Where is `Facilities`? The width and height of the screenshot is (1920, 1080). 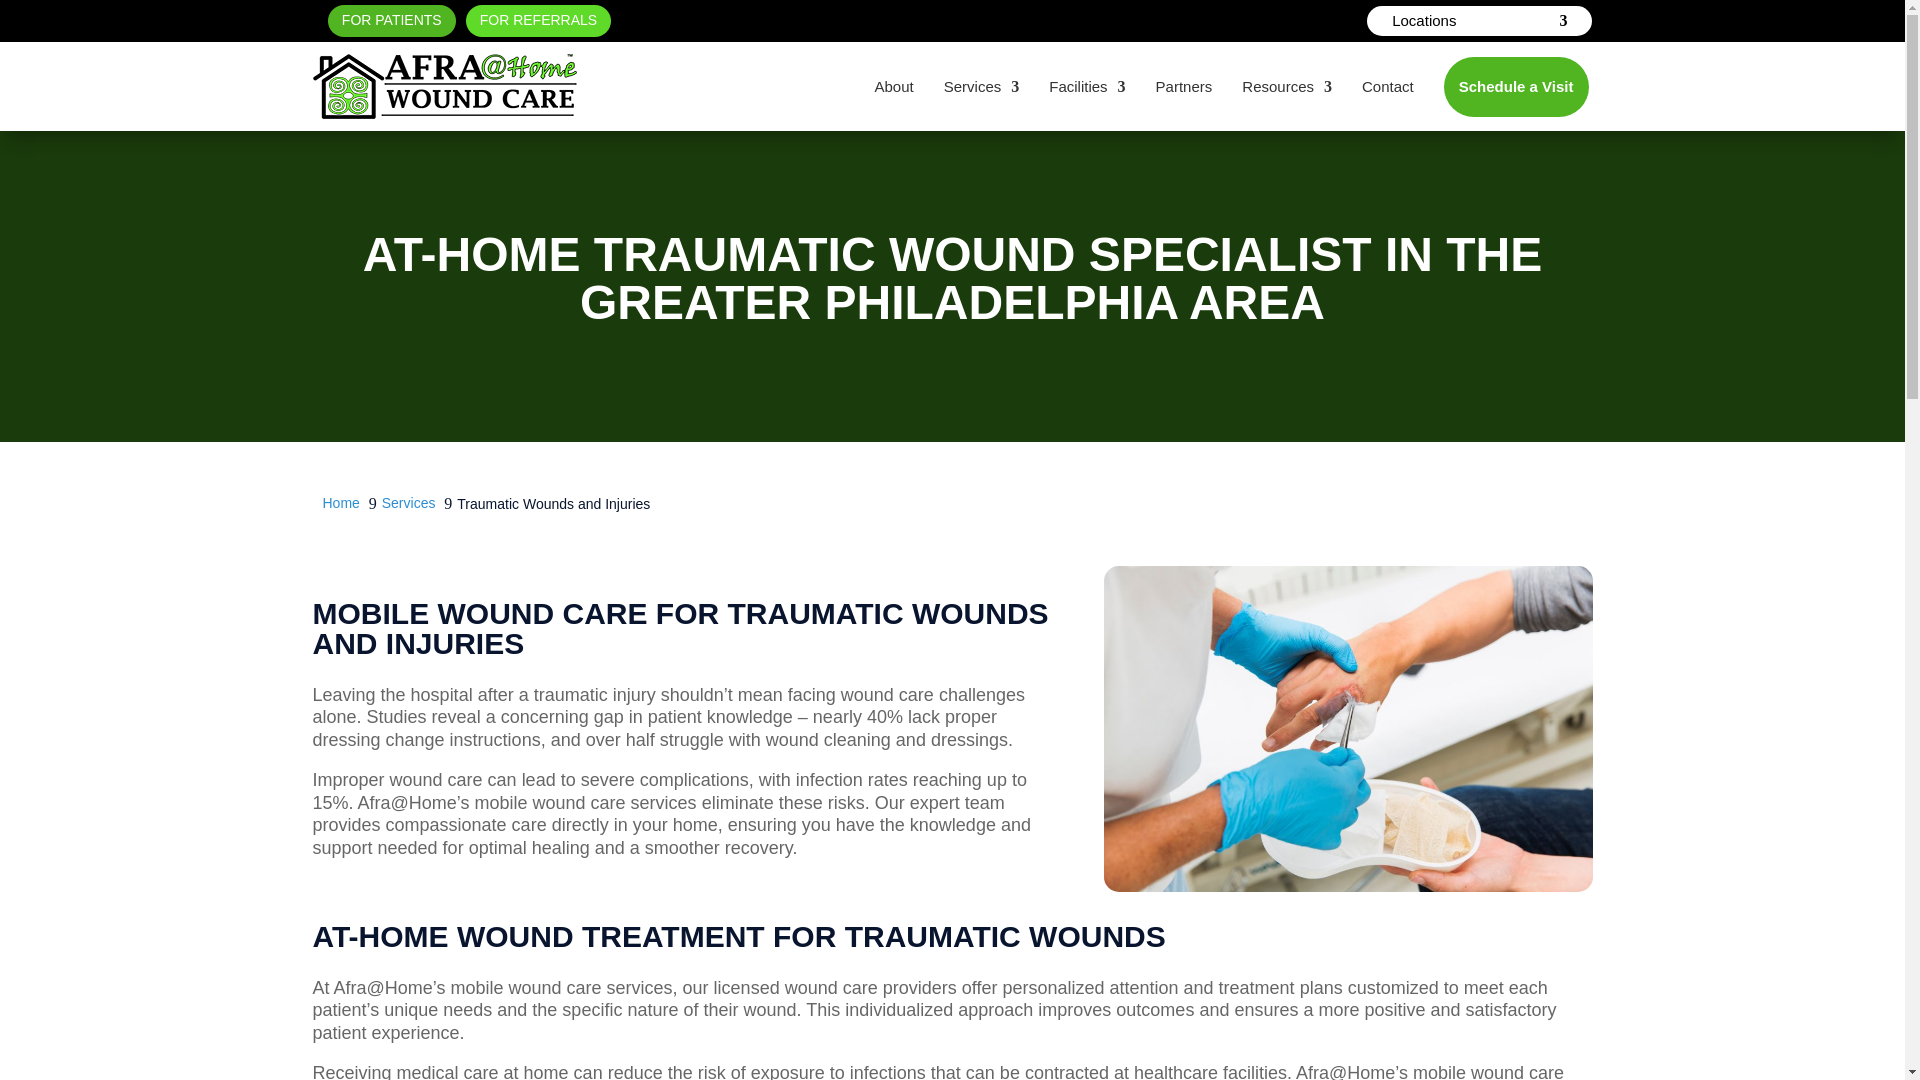
Facilities is located at coordinates (1086, 86).